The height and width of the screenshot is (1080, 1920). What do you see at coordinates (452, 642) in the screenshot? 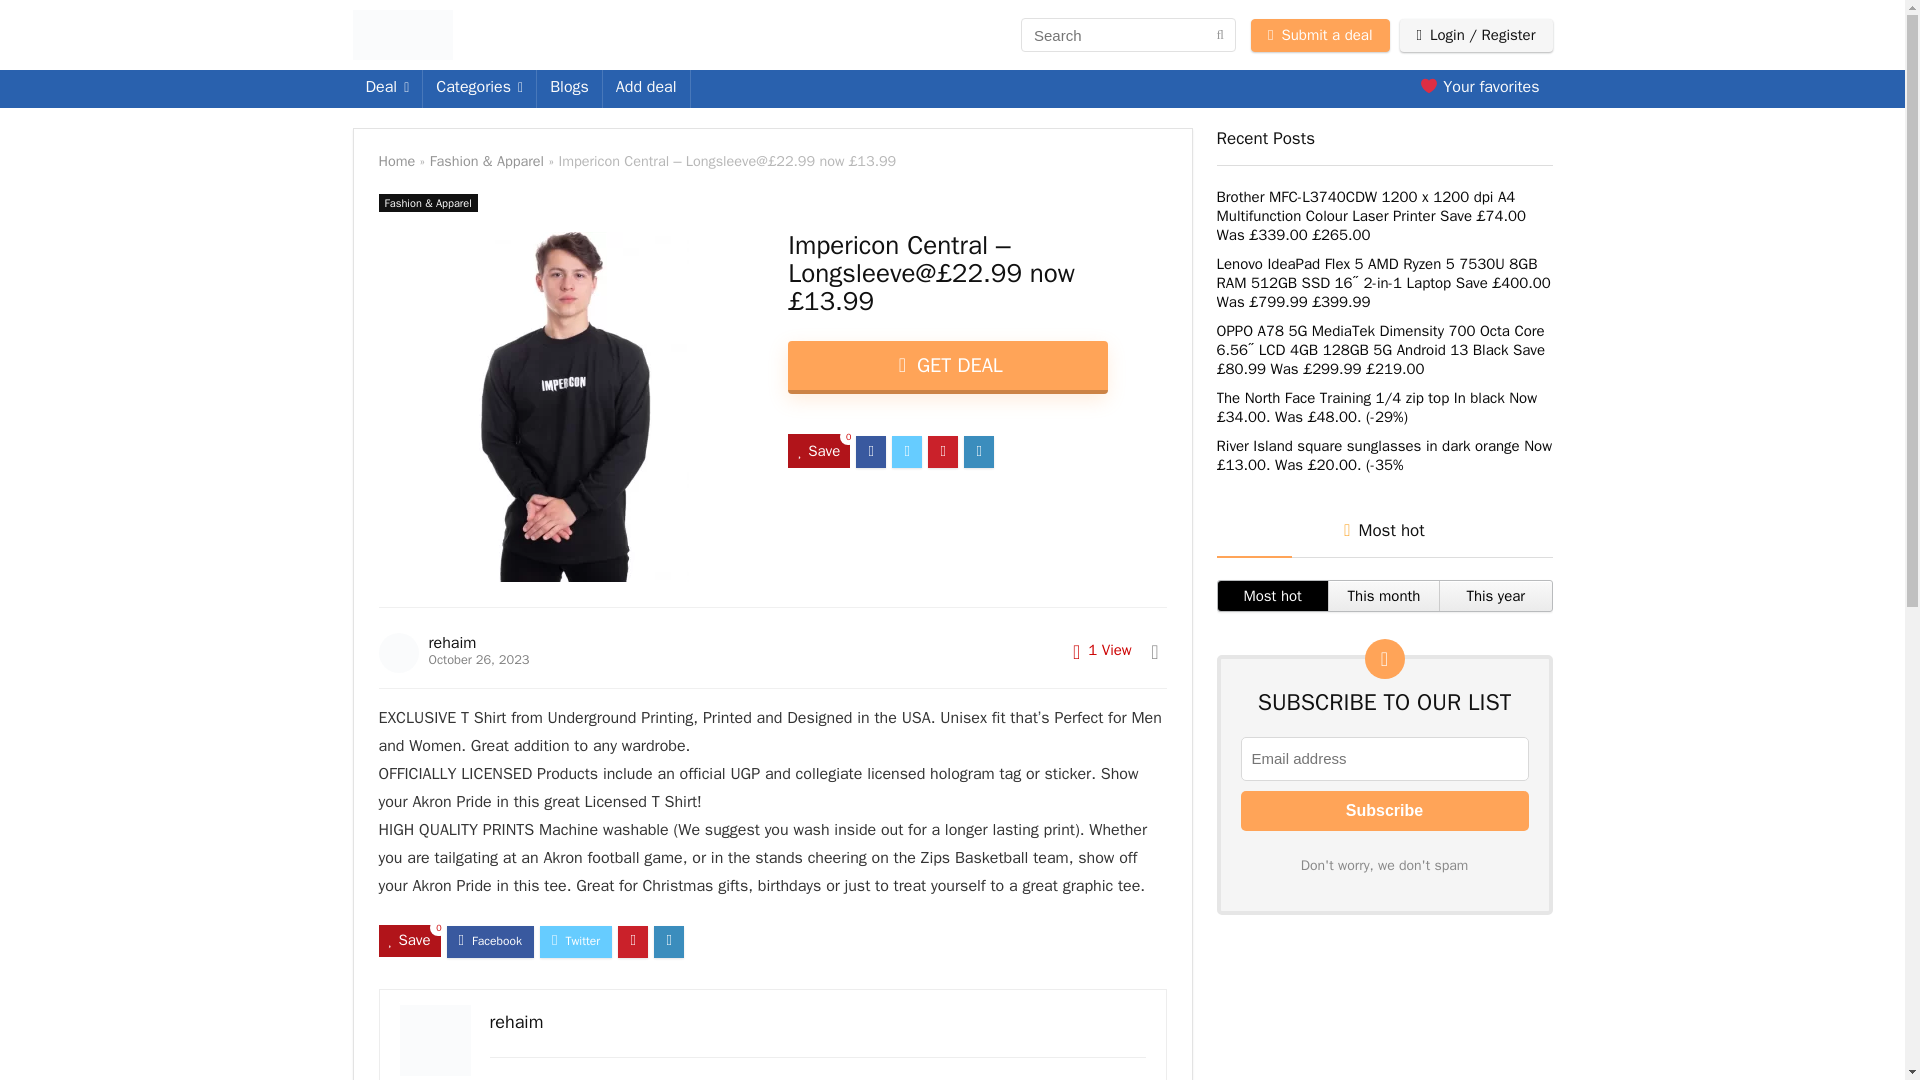
I see `rehaim` at bounding box center [452, 642].